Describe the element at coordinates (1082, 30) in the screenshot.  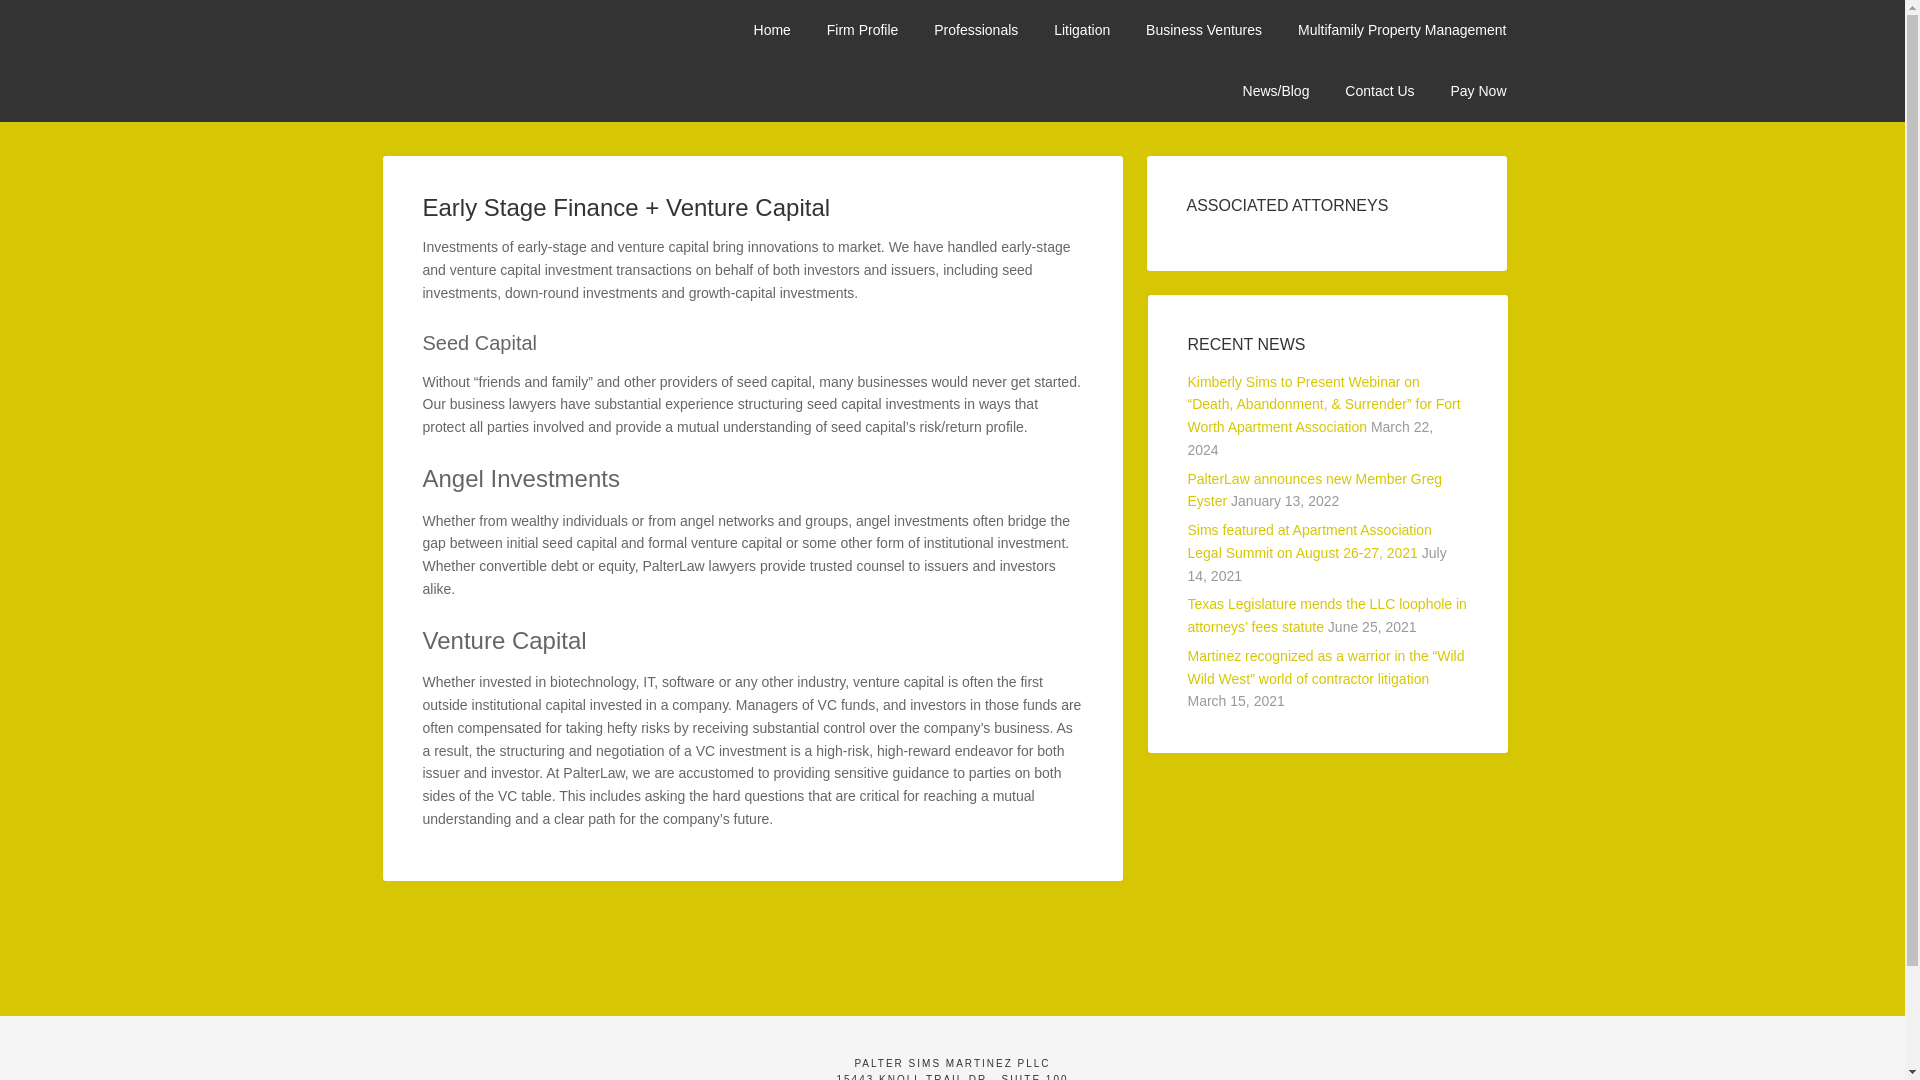
I see `Litigation` at that location.